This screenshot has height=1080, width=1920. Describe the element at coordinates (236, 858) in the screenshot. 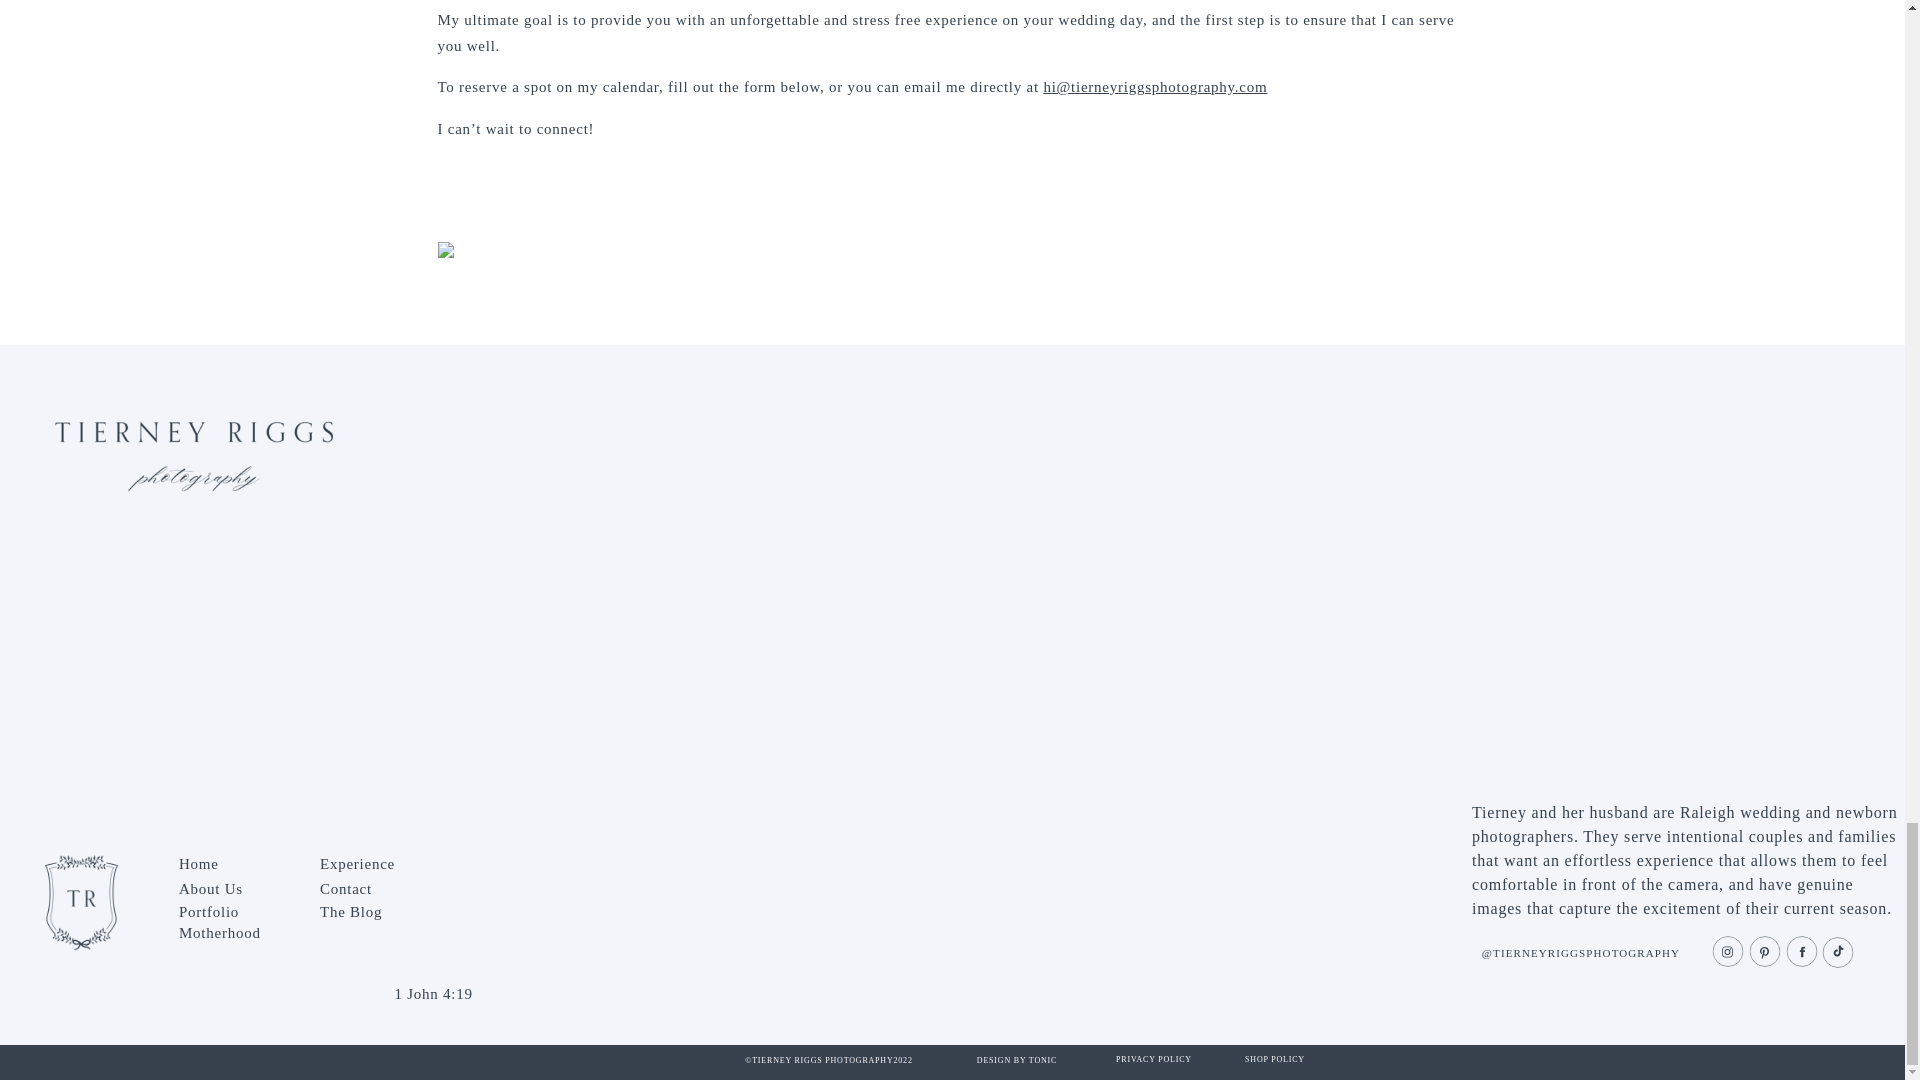

I see `Home` at that location.